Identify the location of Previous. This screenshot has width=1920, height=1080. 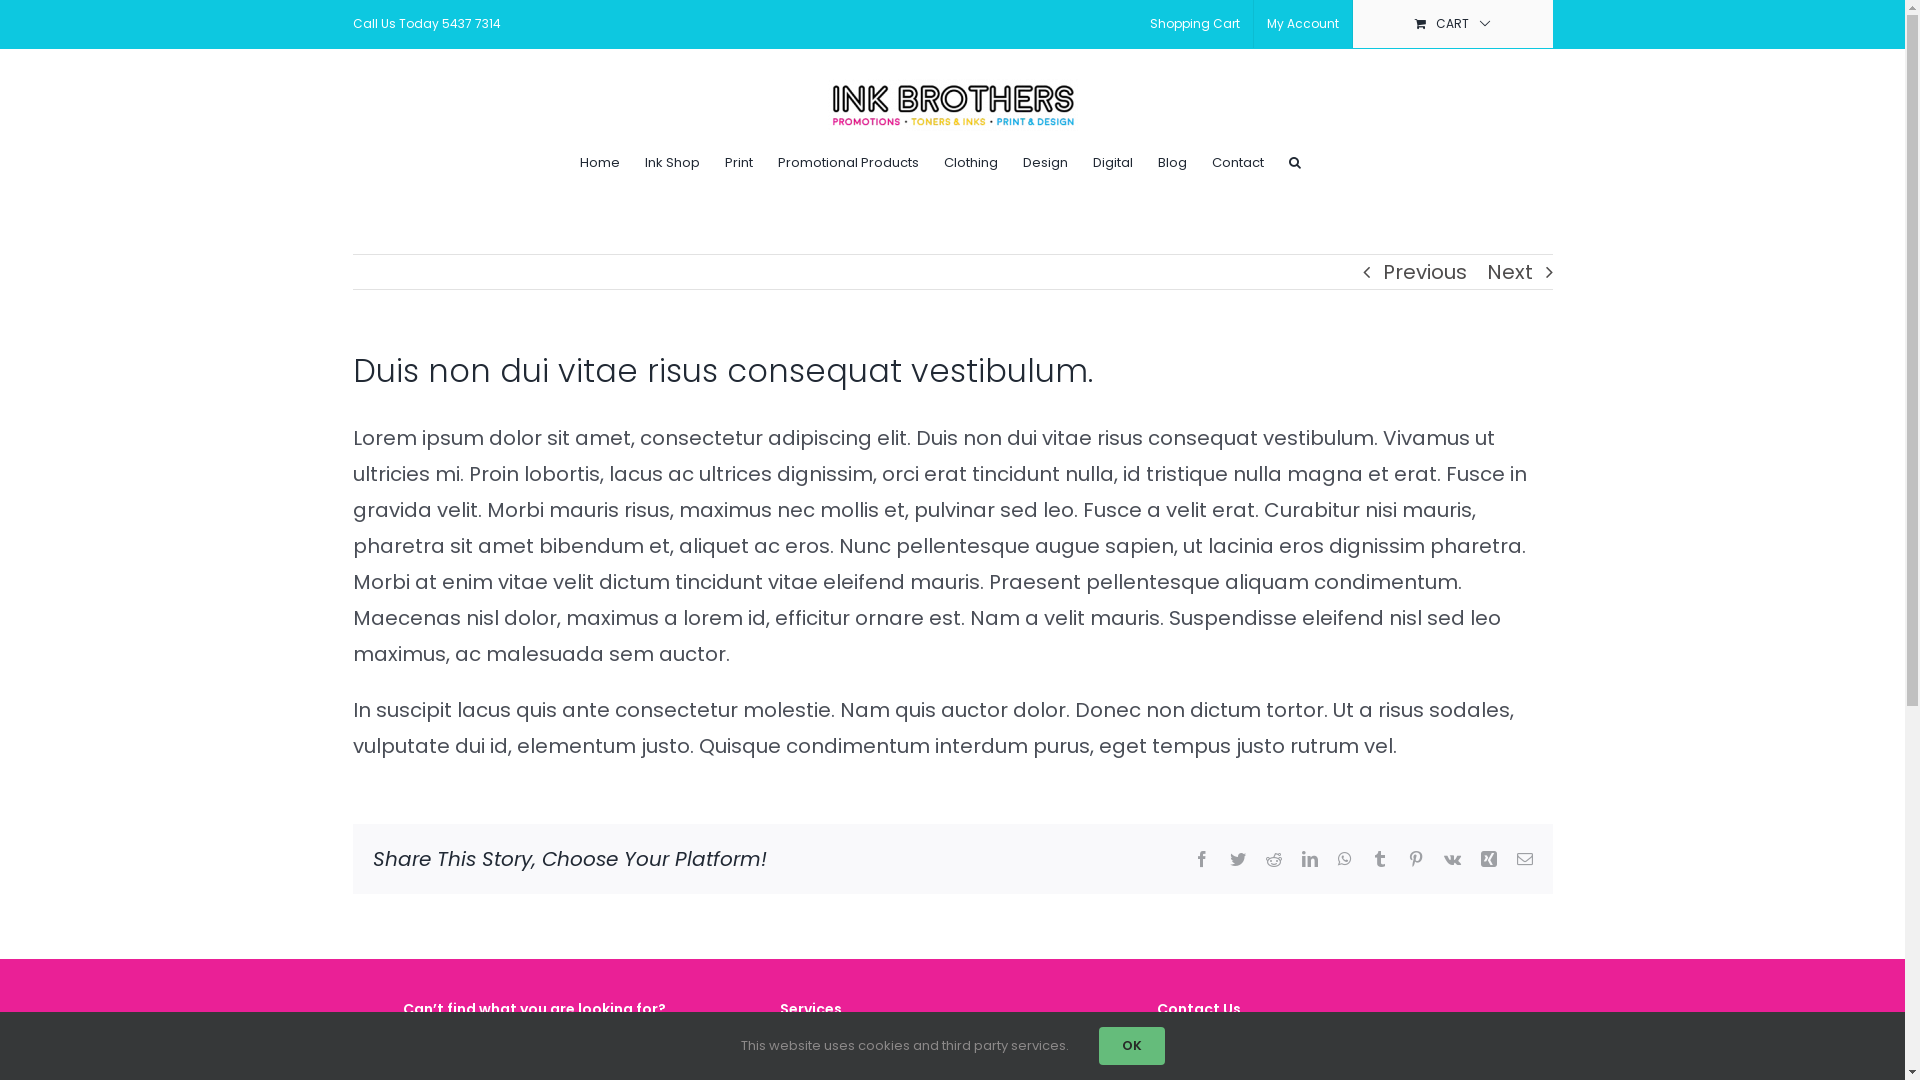
(1424, 272).